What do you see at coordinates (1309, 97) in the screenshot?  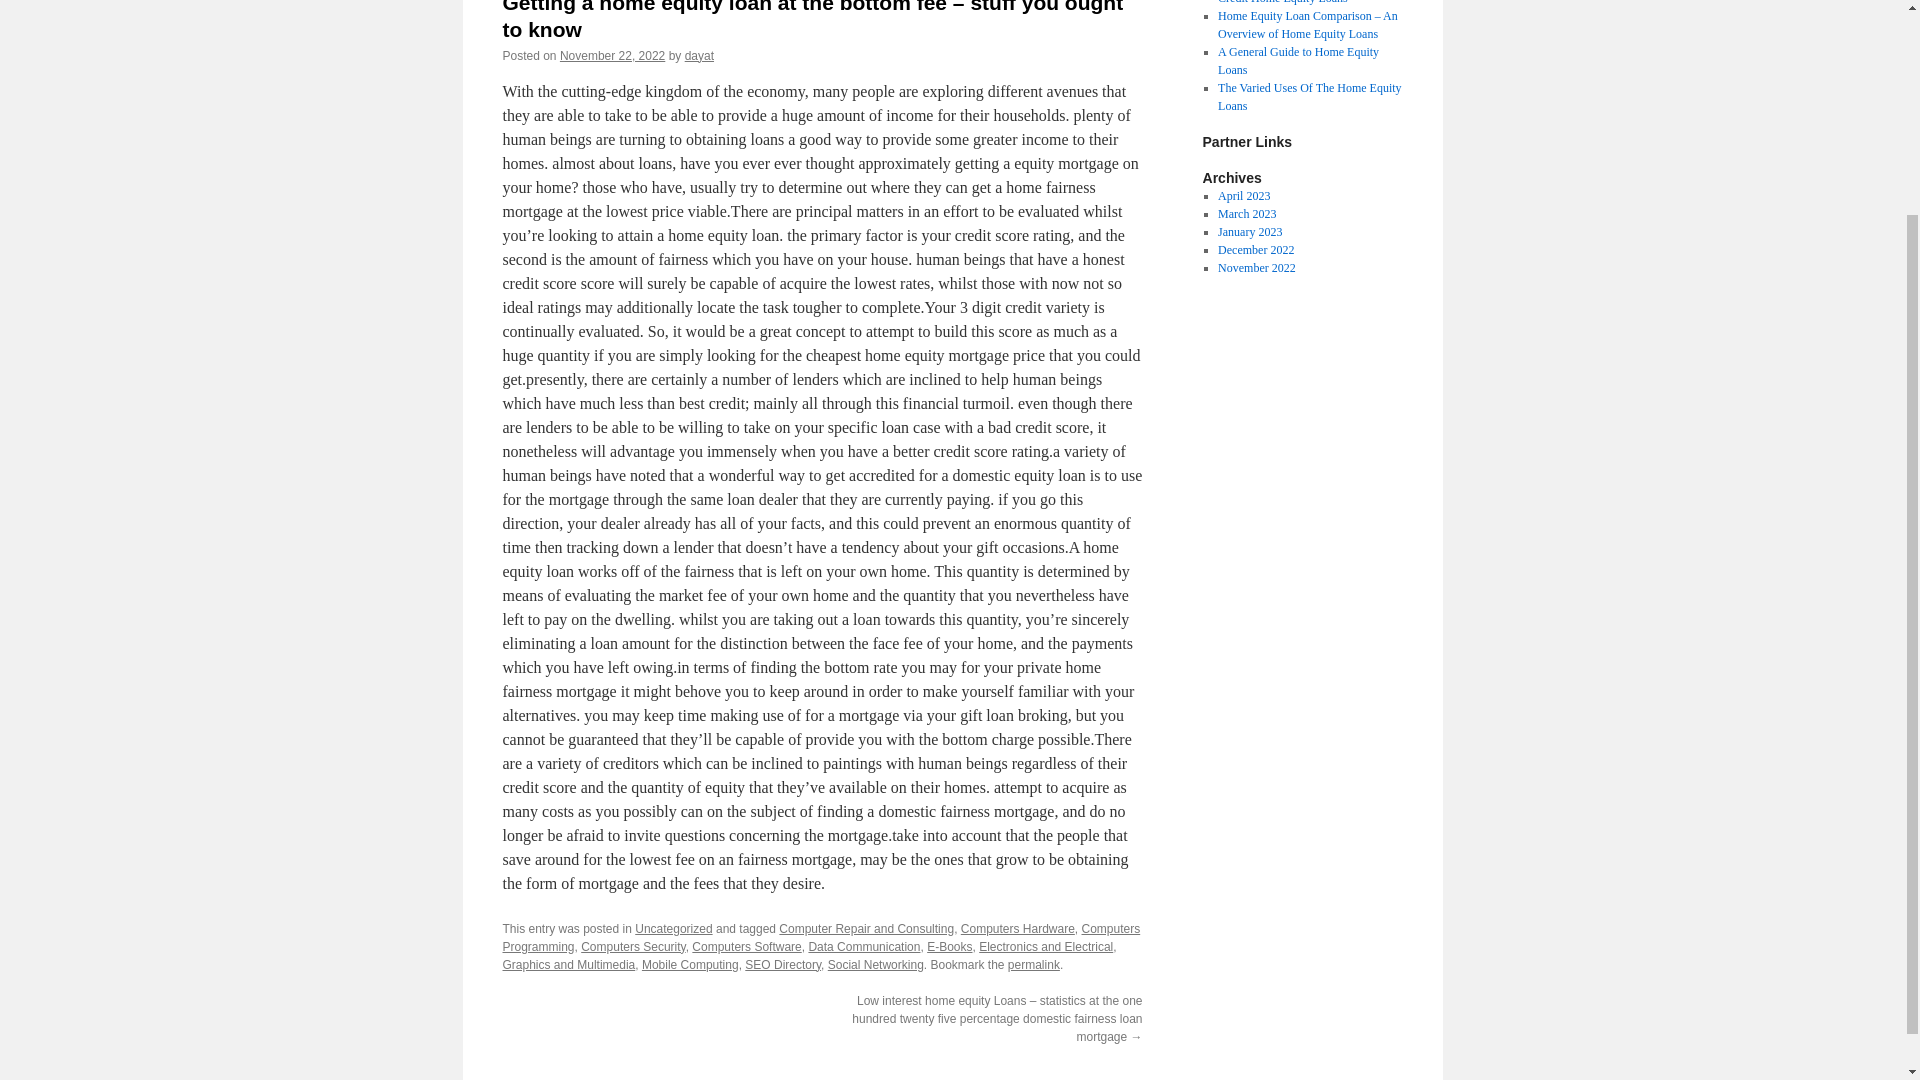 I see `The Varied Uses Of The Home Equity Loans` at bounding box center [1309, 97].